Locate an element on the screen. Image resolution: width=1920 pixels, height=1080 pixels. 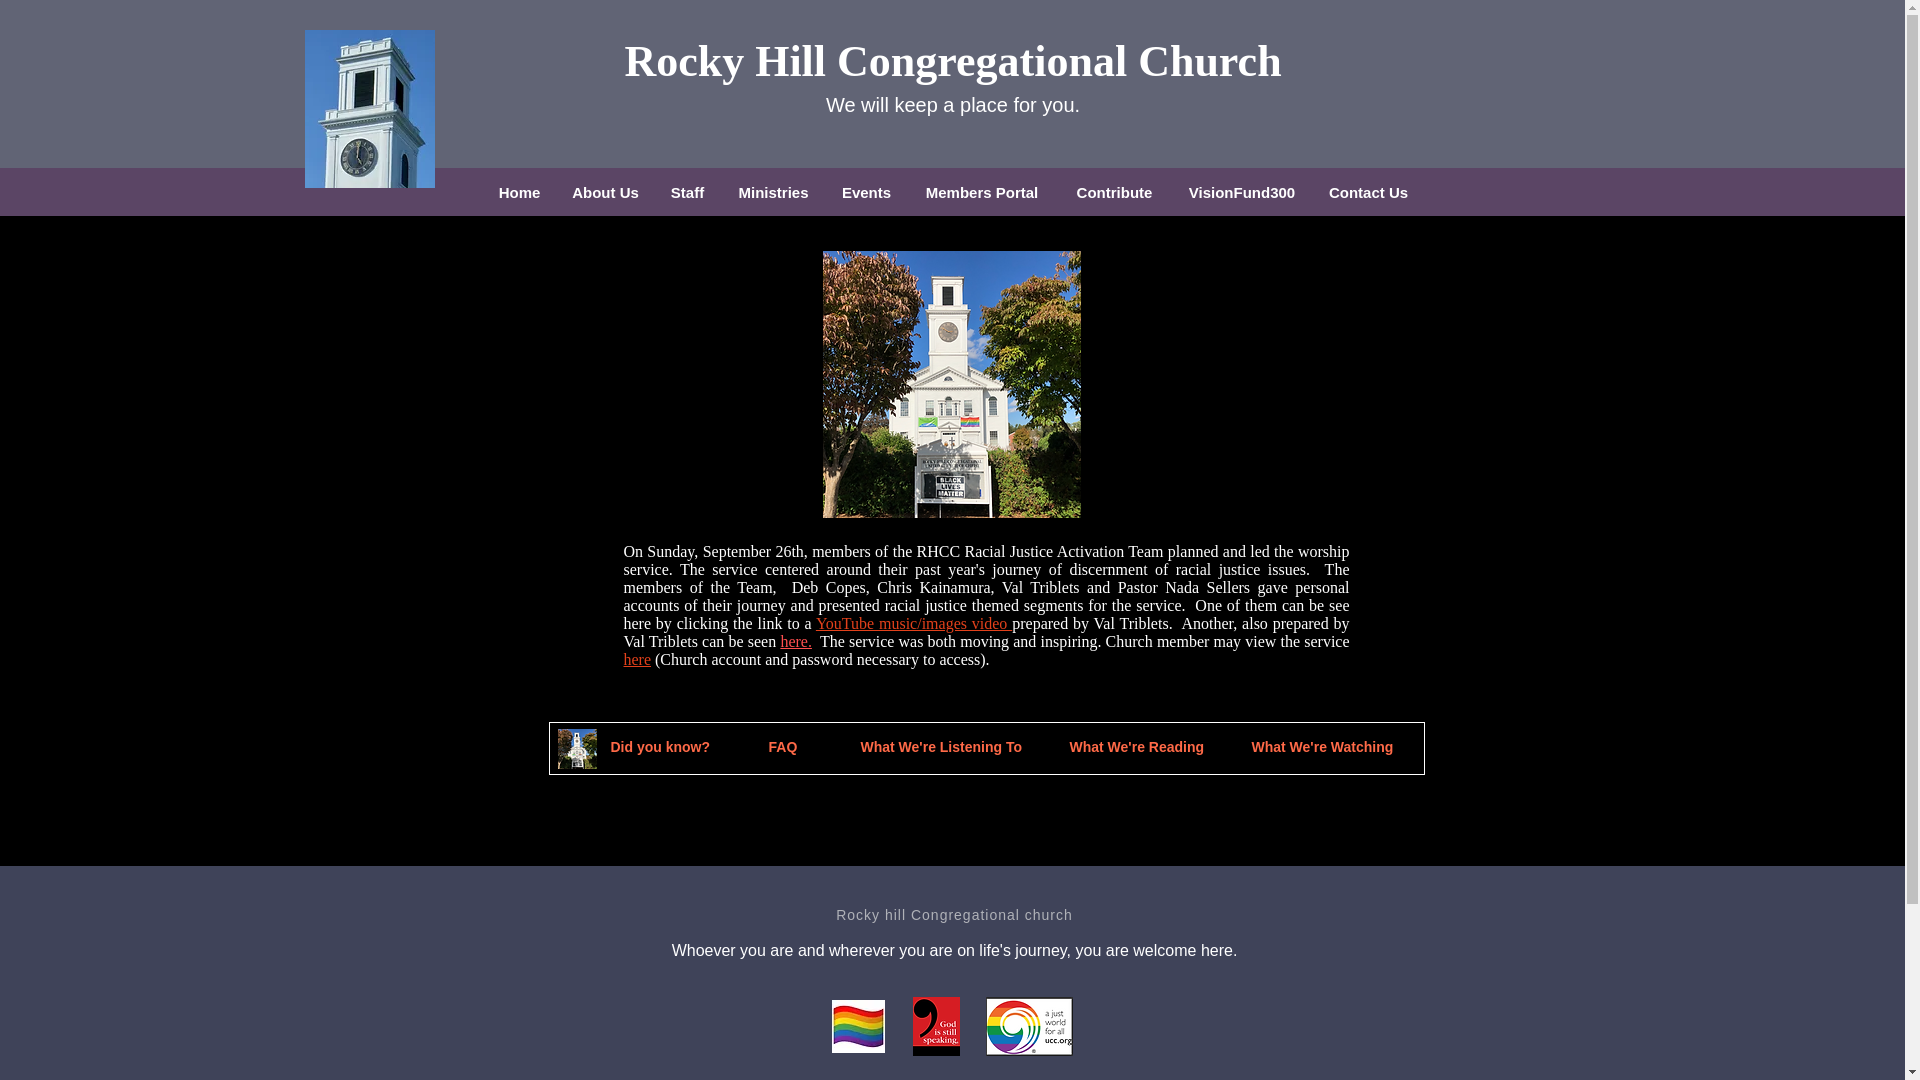
Home is located at coordinates (518, 193).